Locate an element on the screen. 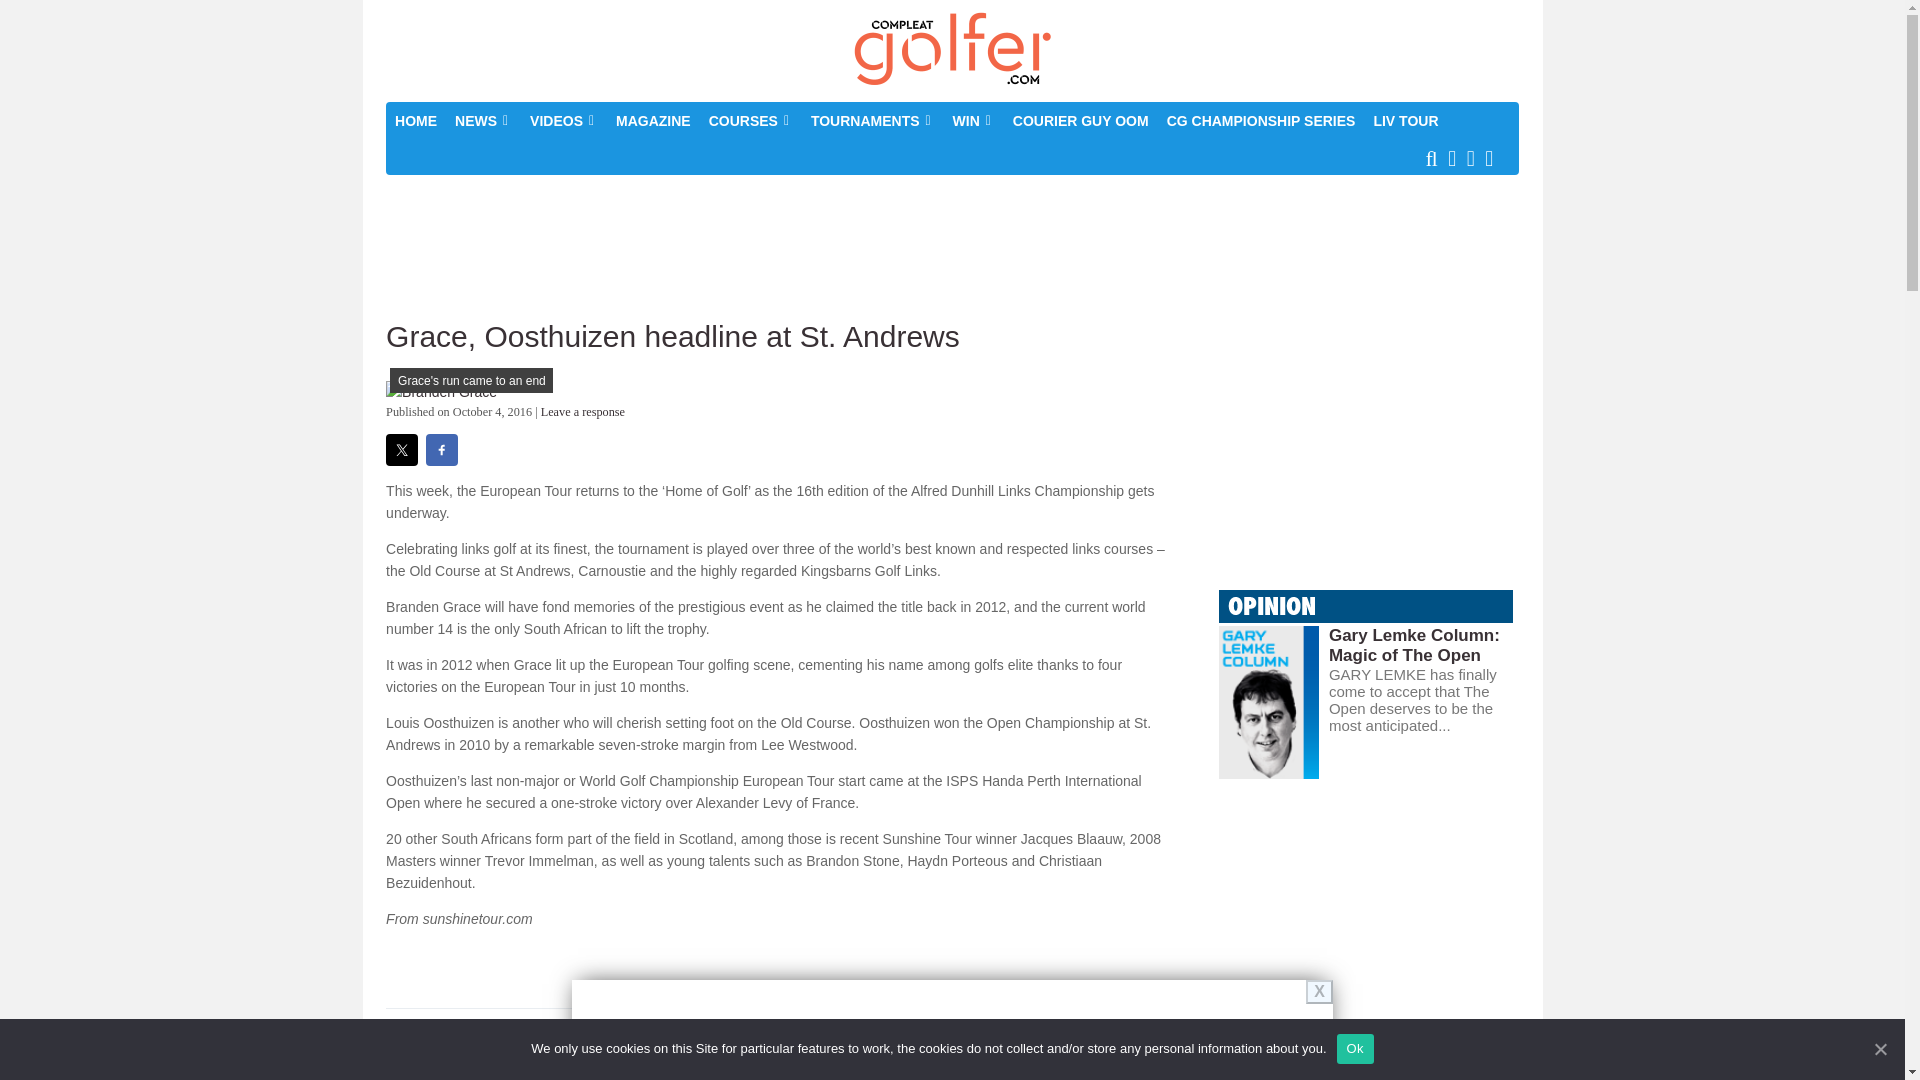 The height and width of the screenshot is (1080, 1920). 3rd party ad content is located at coordinates (951, 244).